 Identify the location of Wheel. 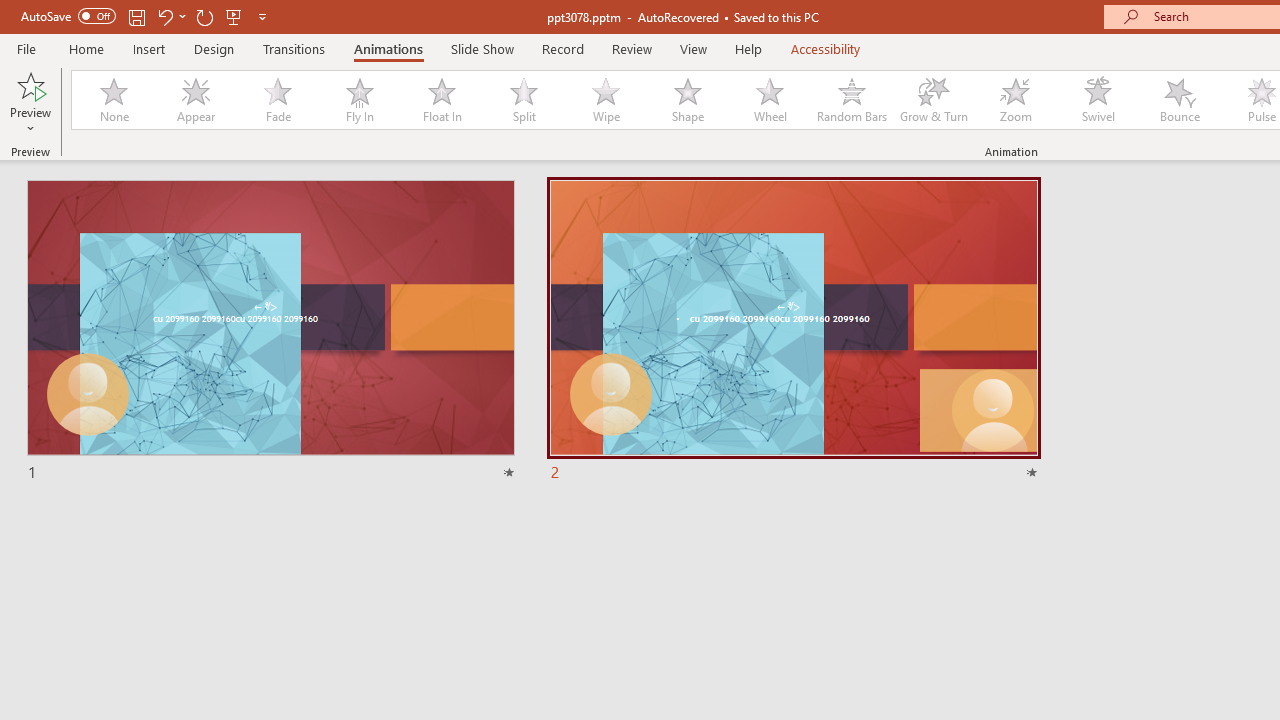
(770, 100).